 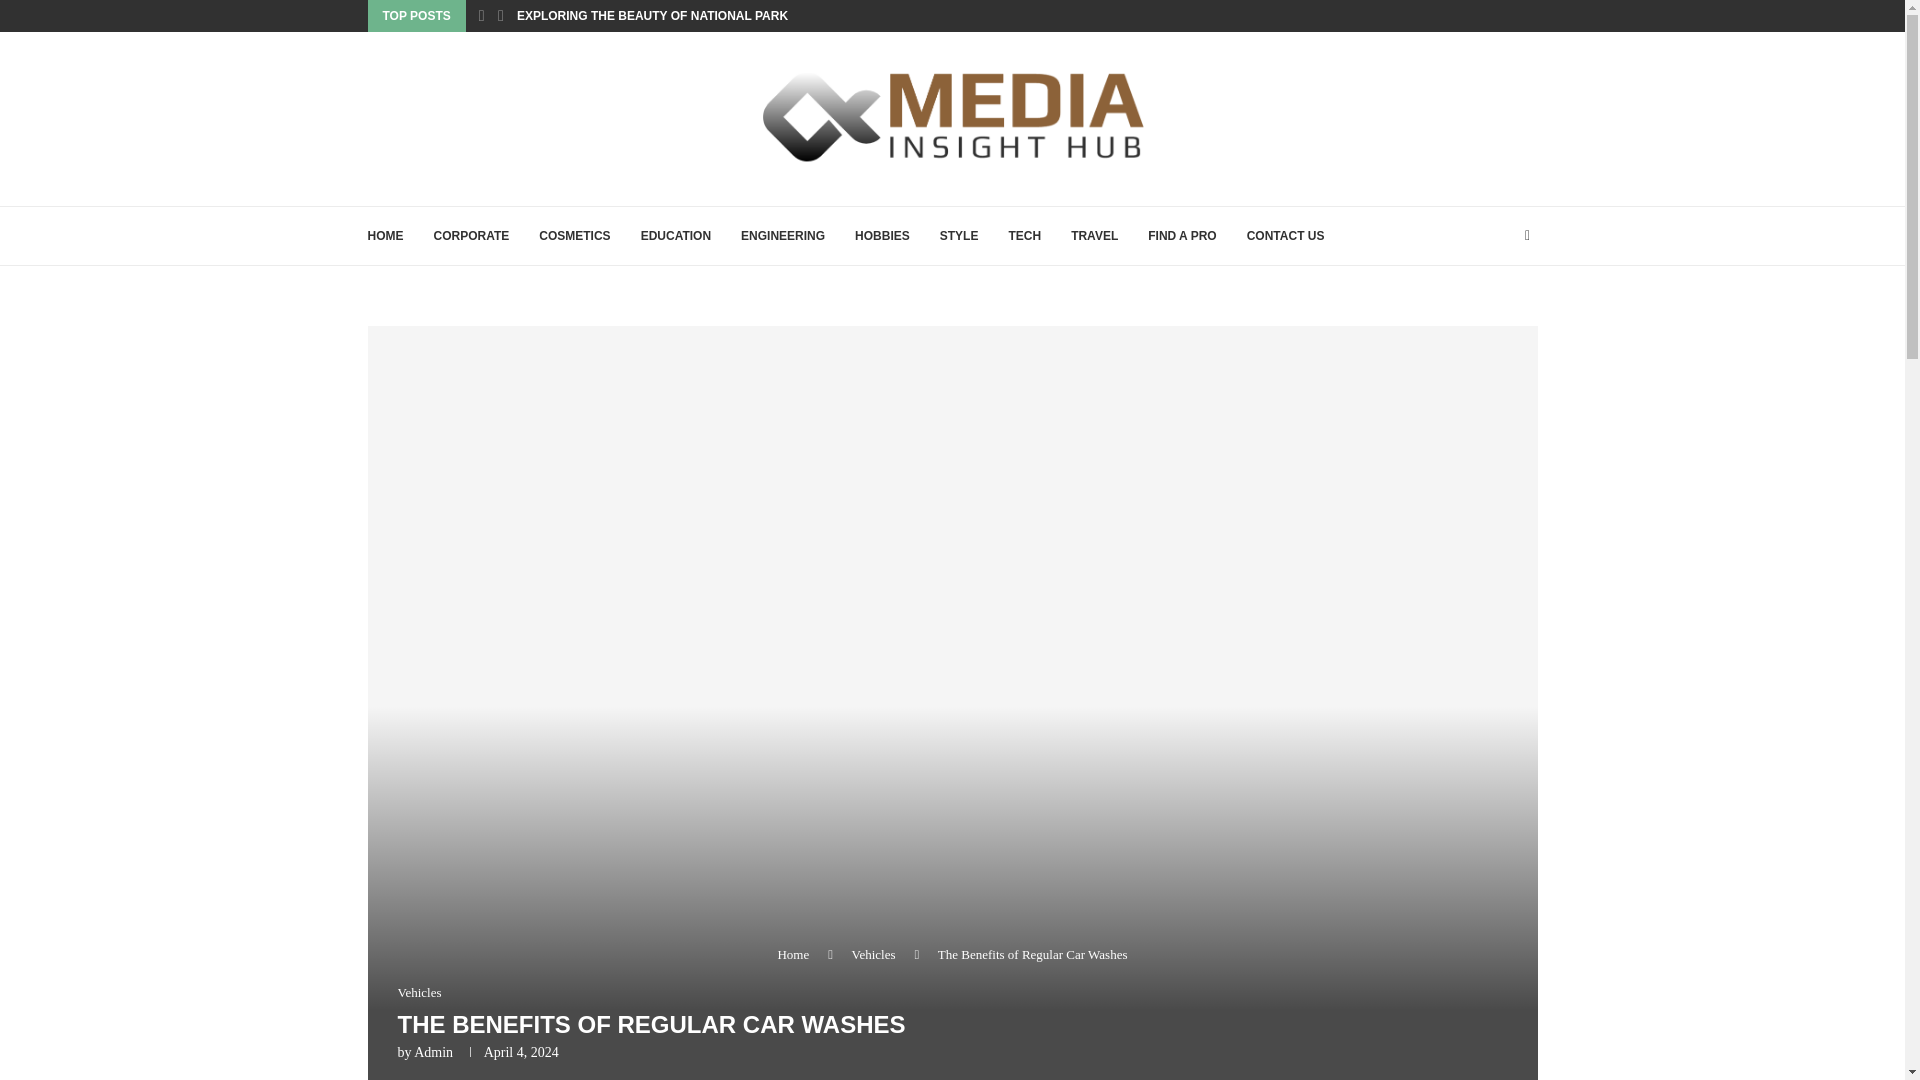 What do you see at coordinates (783, 236) in the screenshot?
I see `ENGINEERING` at bounding box center [783, 236].